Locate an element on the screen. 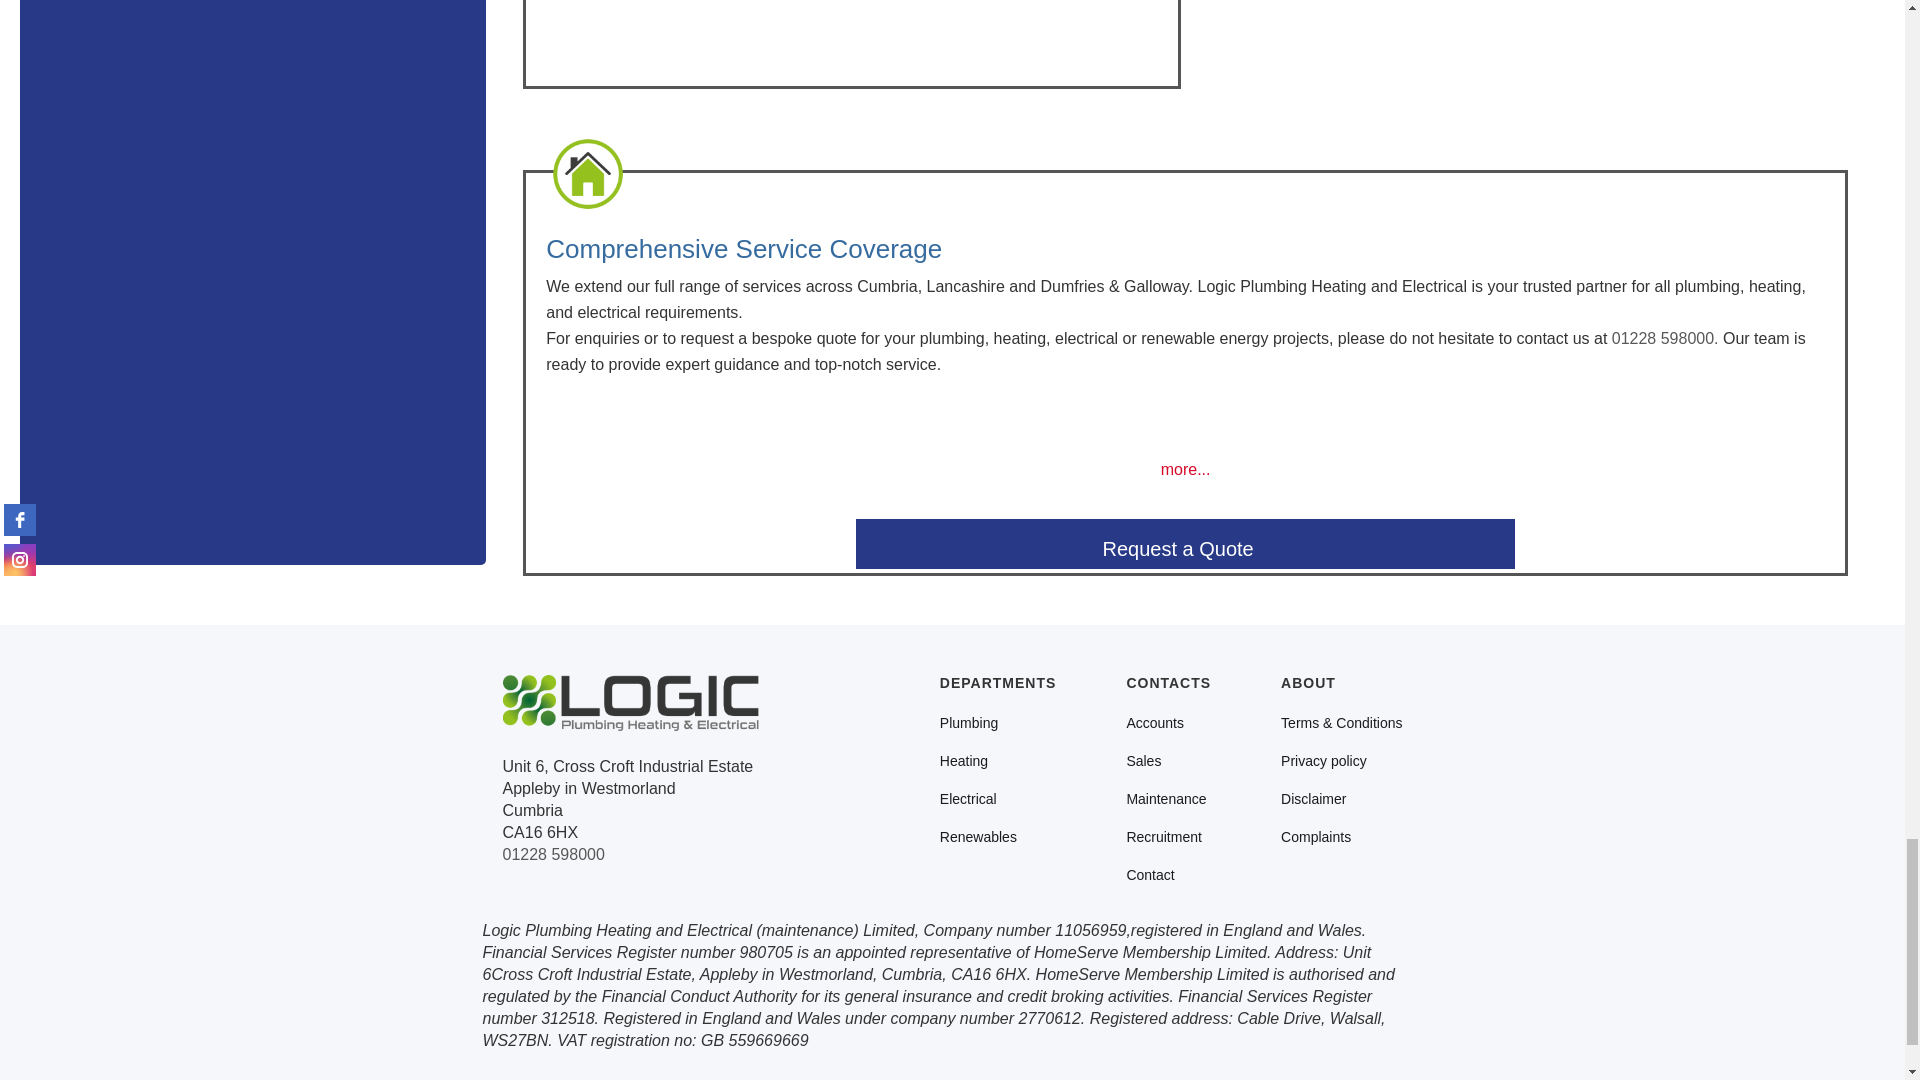  Request a Quote is located at coordinates (1185, 544).